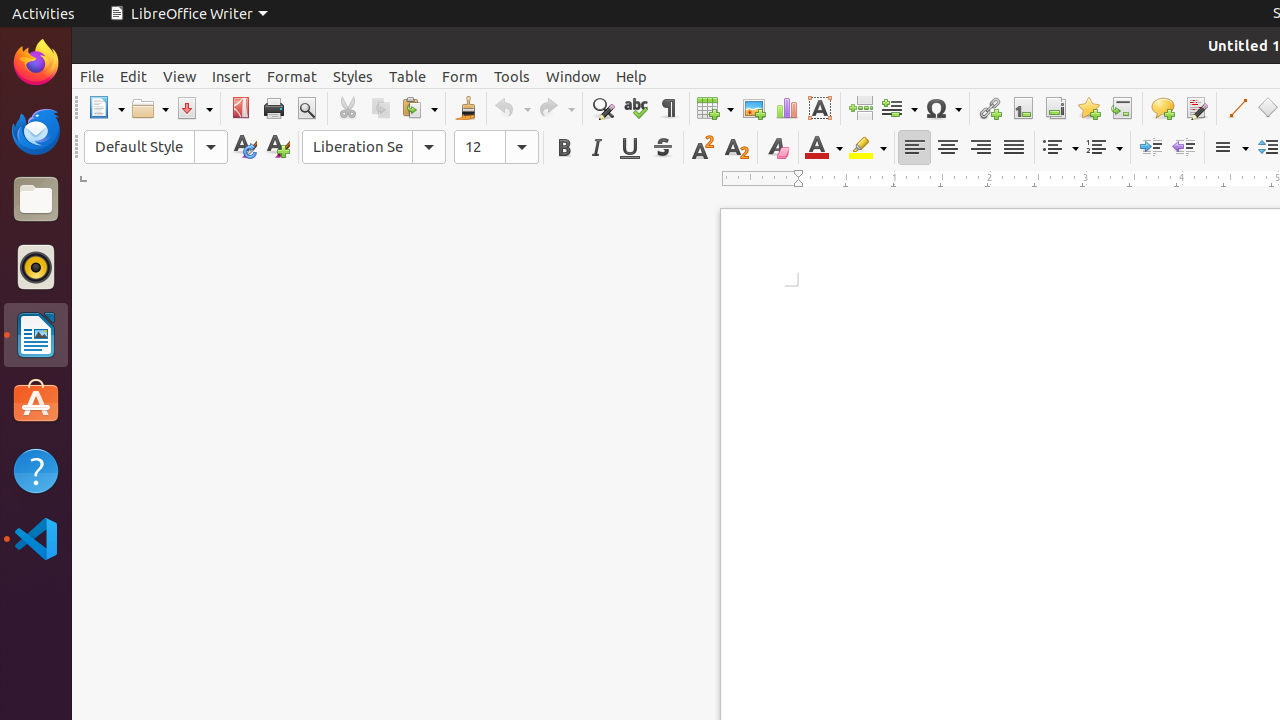  Describe the element at coordinates (156, 147) in the screenshot. I see `Paragraph Style` at that location.